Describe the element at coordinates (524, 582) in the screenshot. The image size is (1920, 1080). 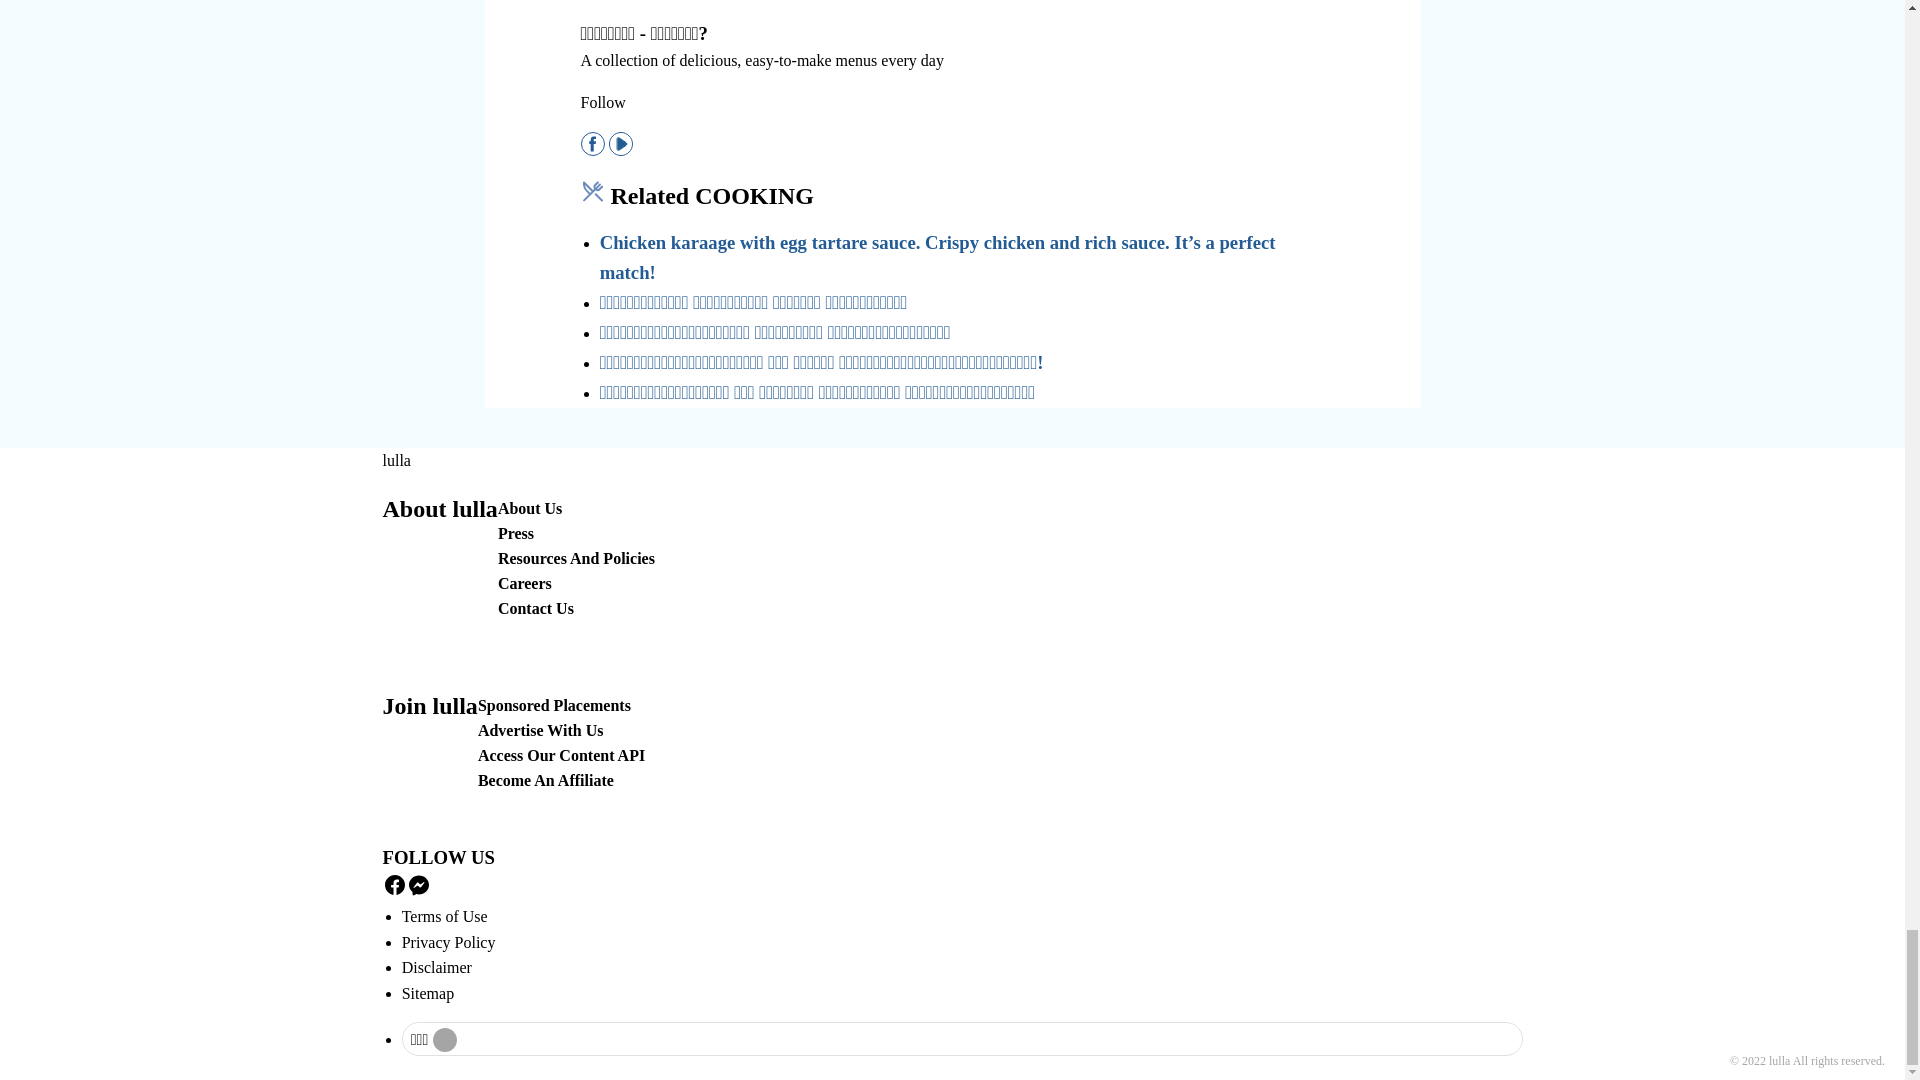
I see `Careers` at that location.